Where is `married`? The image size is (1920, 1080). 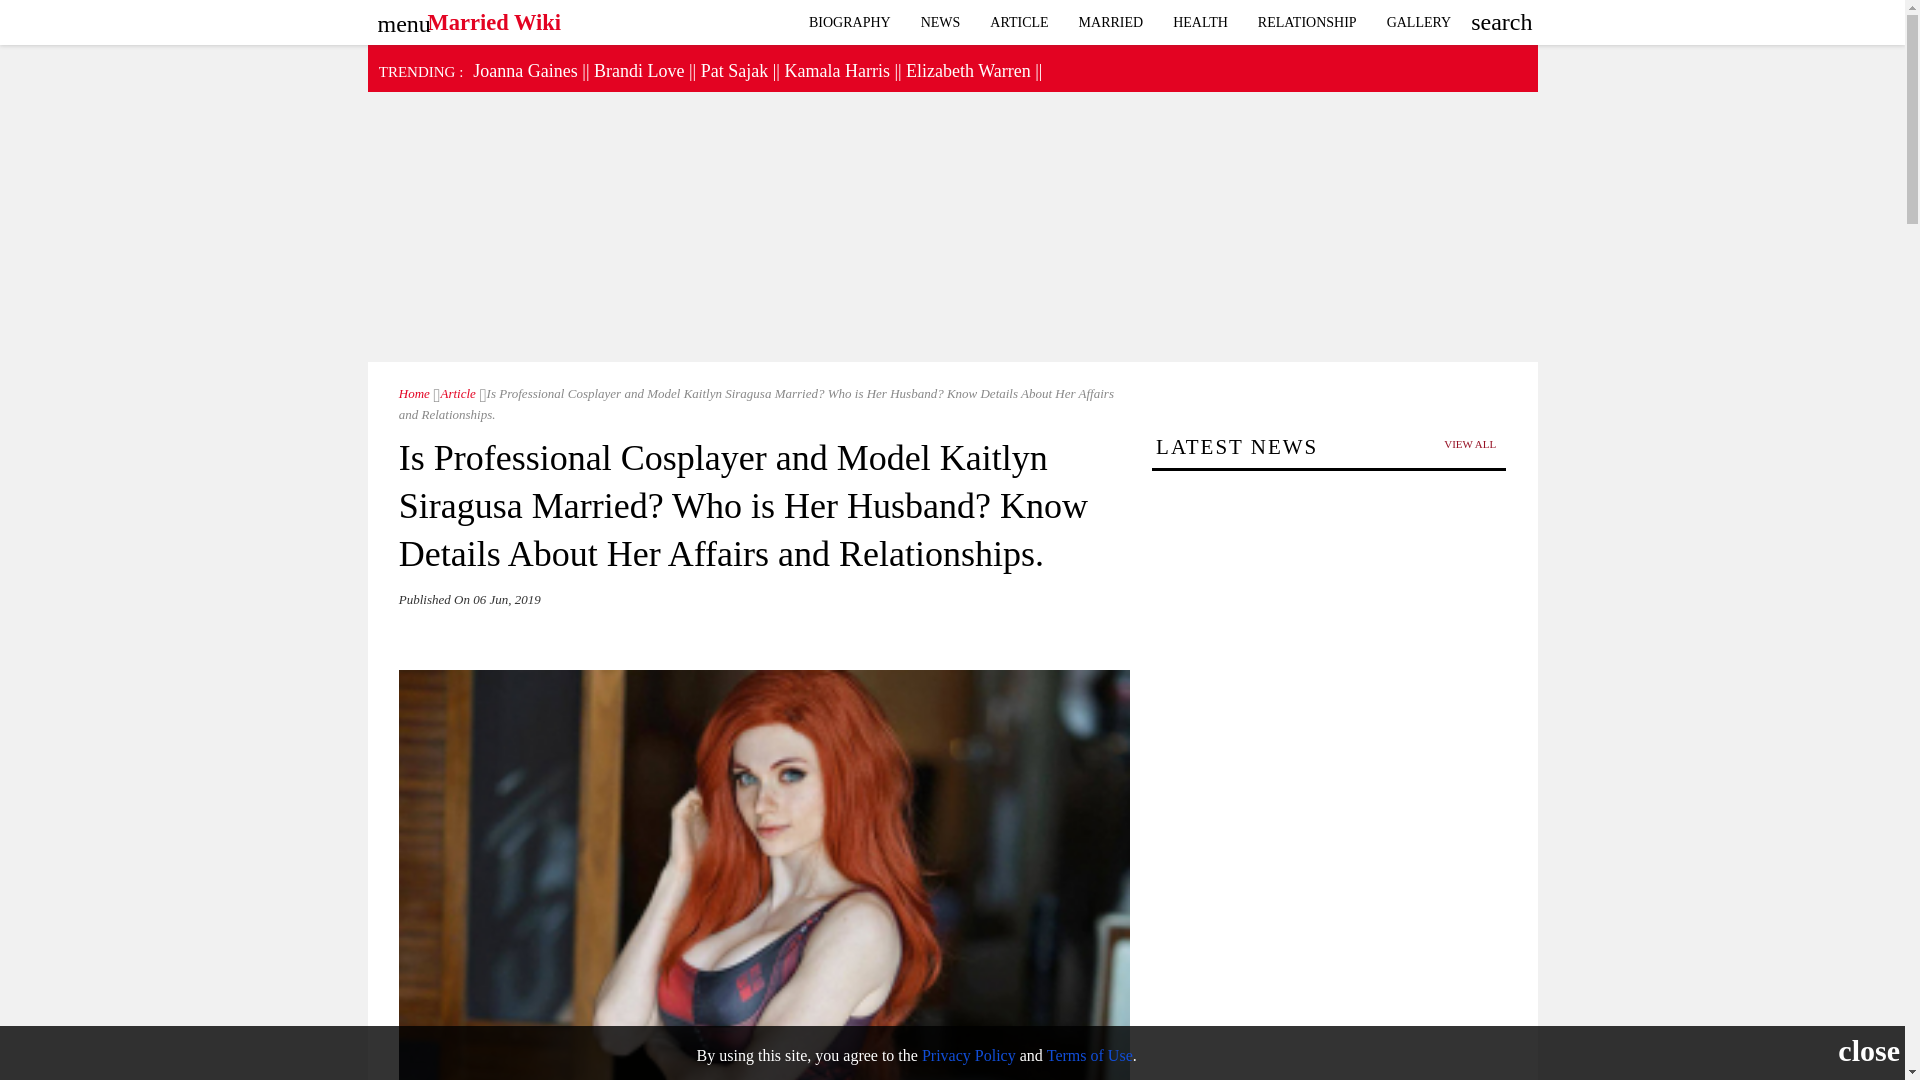
married is located at coordinates (1111, 22).